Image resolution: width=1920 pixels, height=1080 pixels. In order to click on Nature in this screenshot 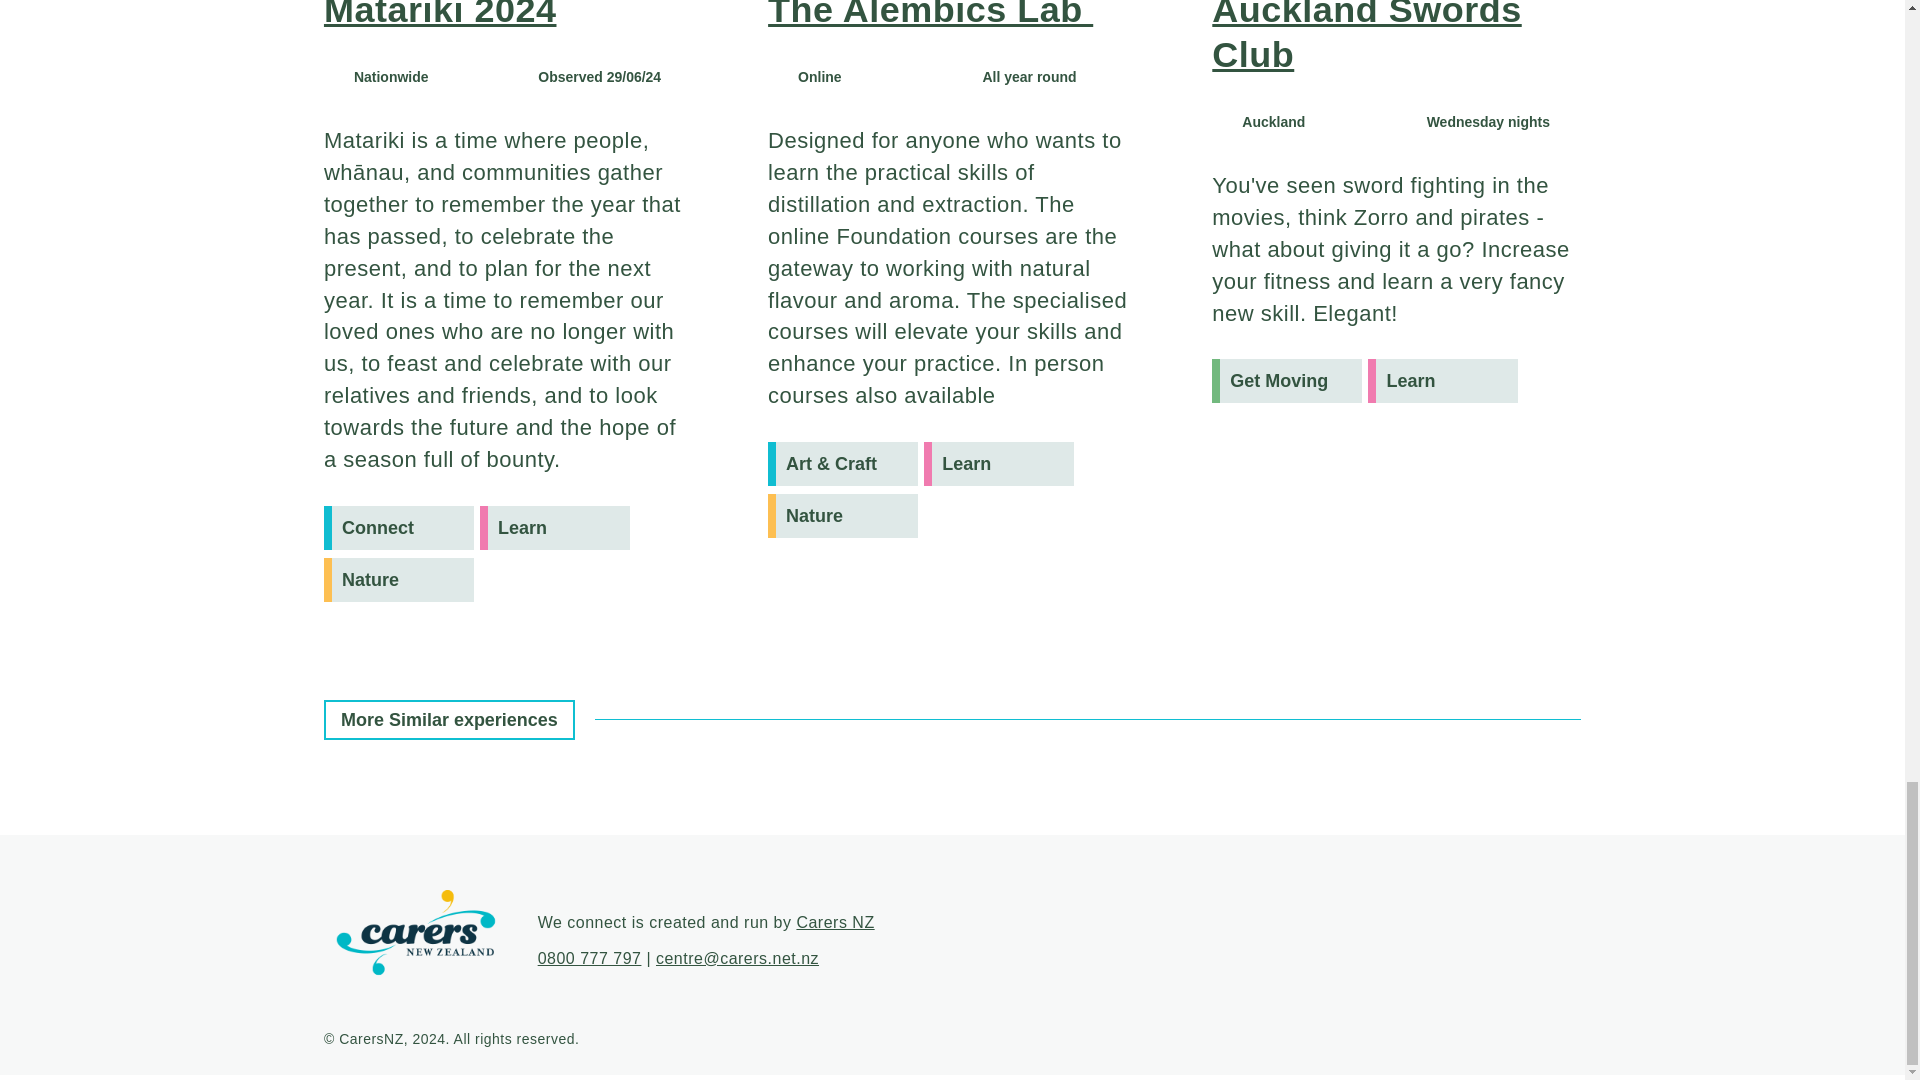, I will do `click(842, 515)`.